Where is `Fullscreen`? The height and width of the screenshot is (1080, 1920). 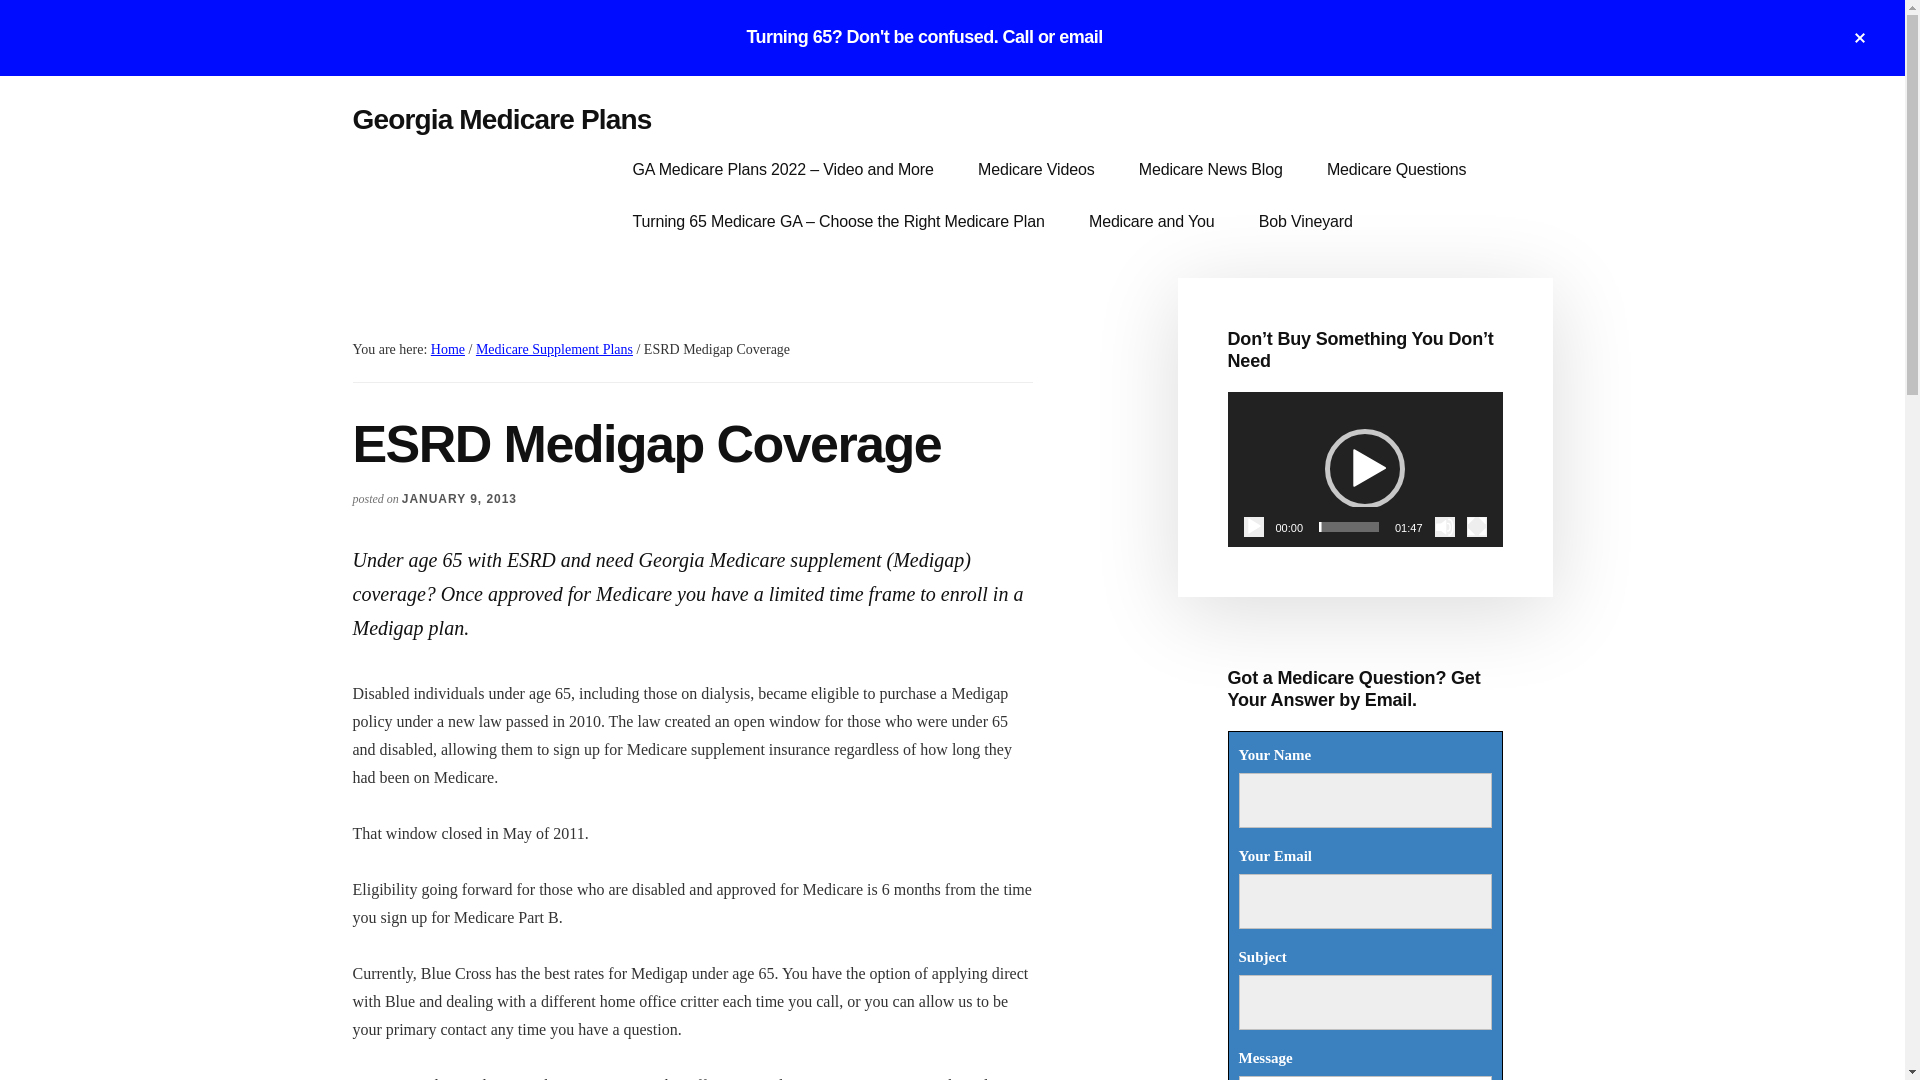 Fullscreen is located at coordinates (1476, 526).